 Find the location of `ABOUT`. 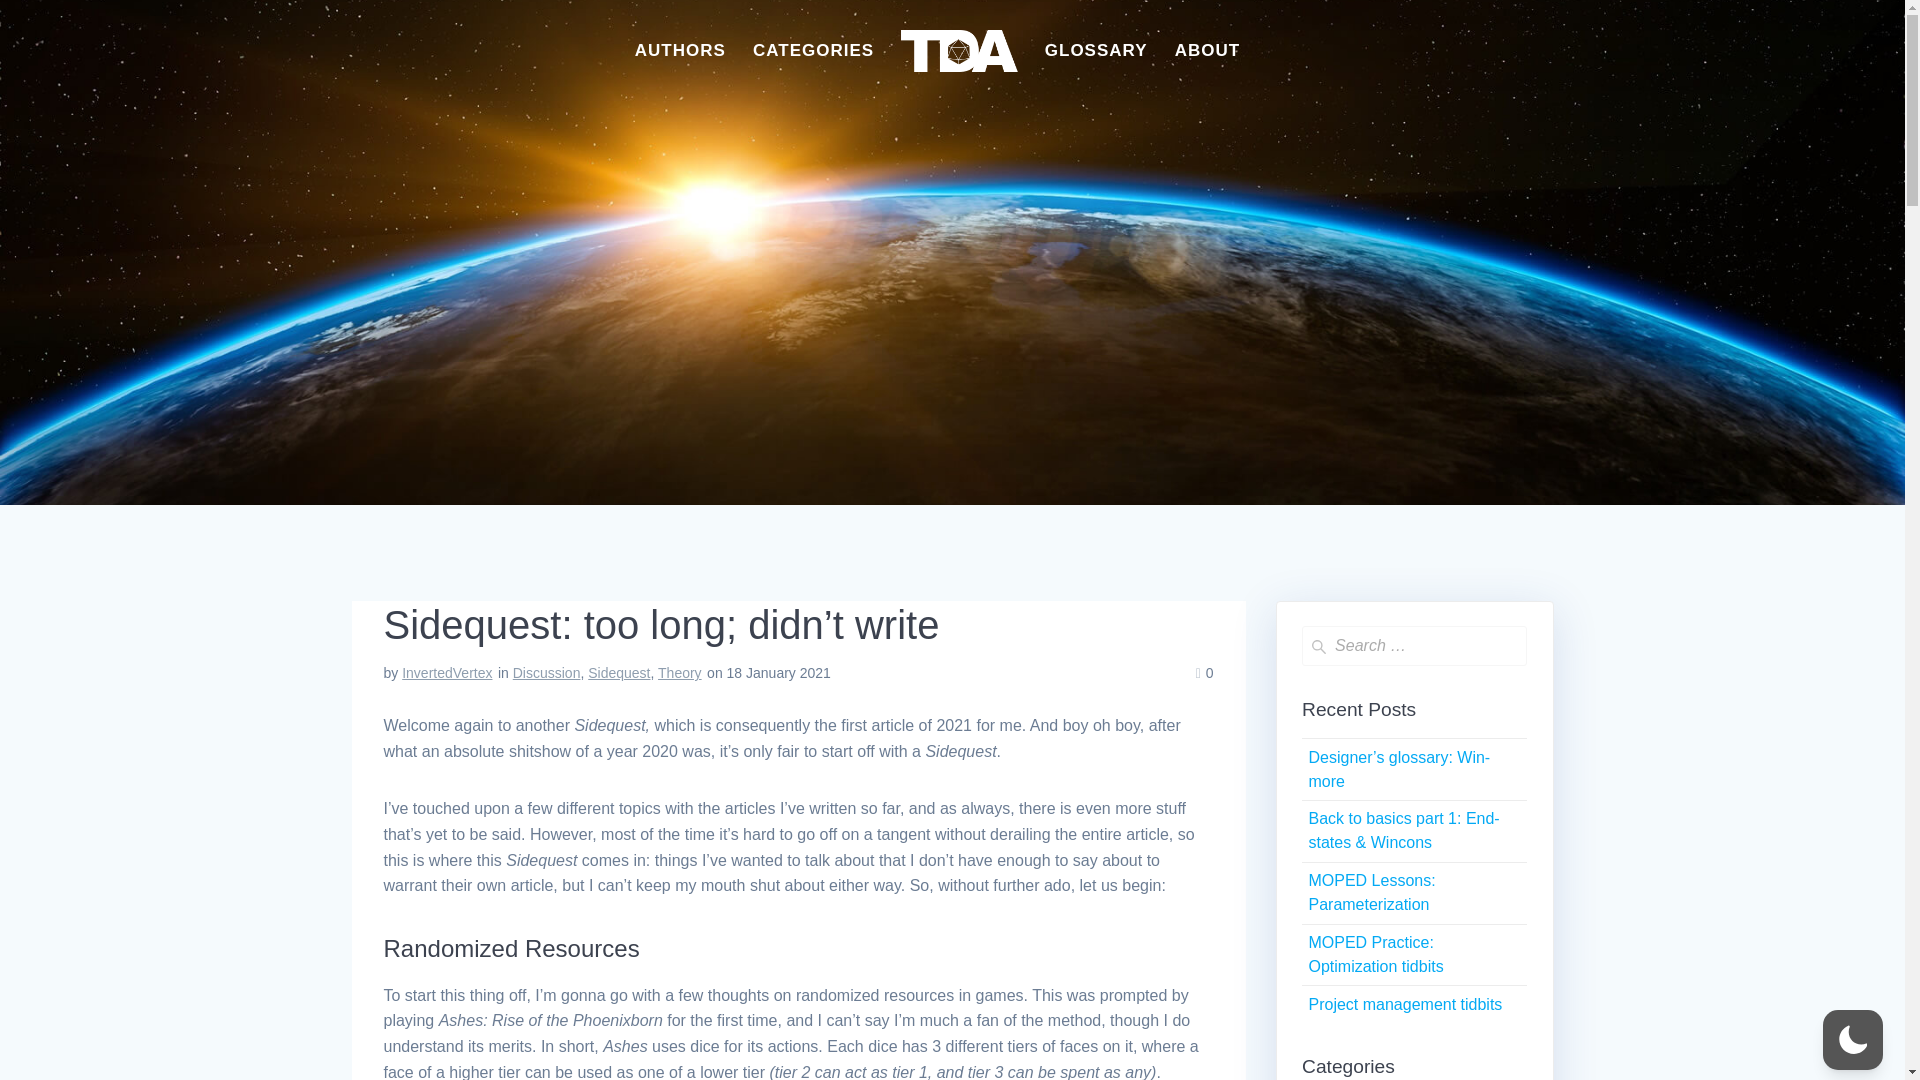

ABOUT is located at coordinates (1208, 52).